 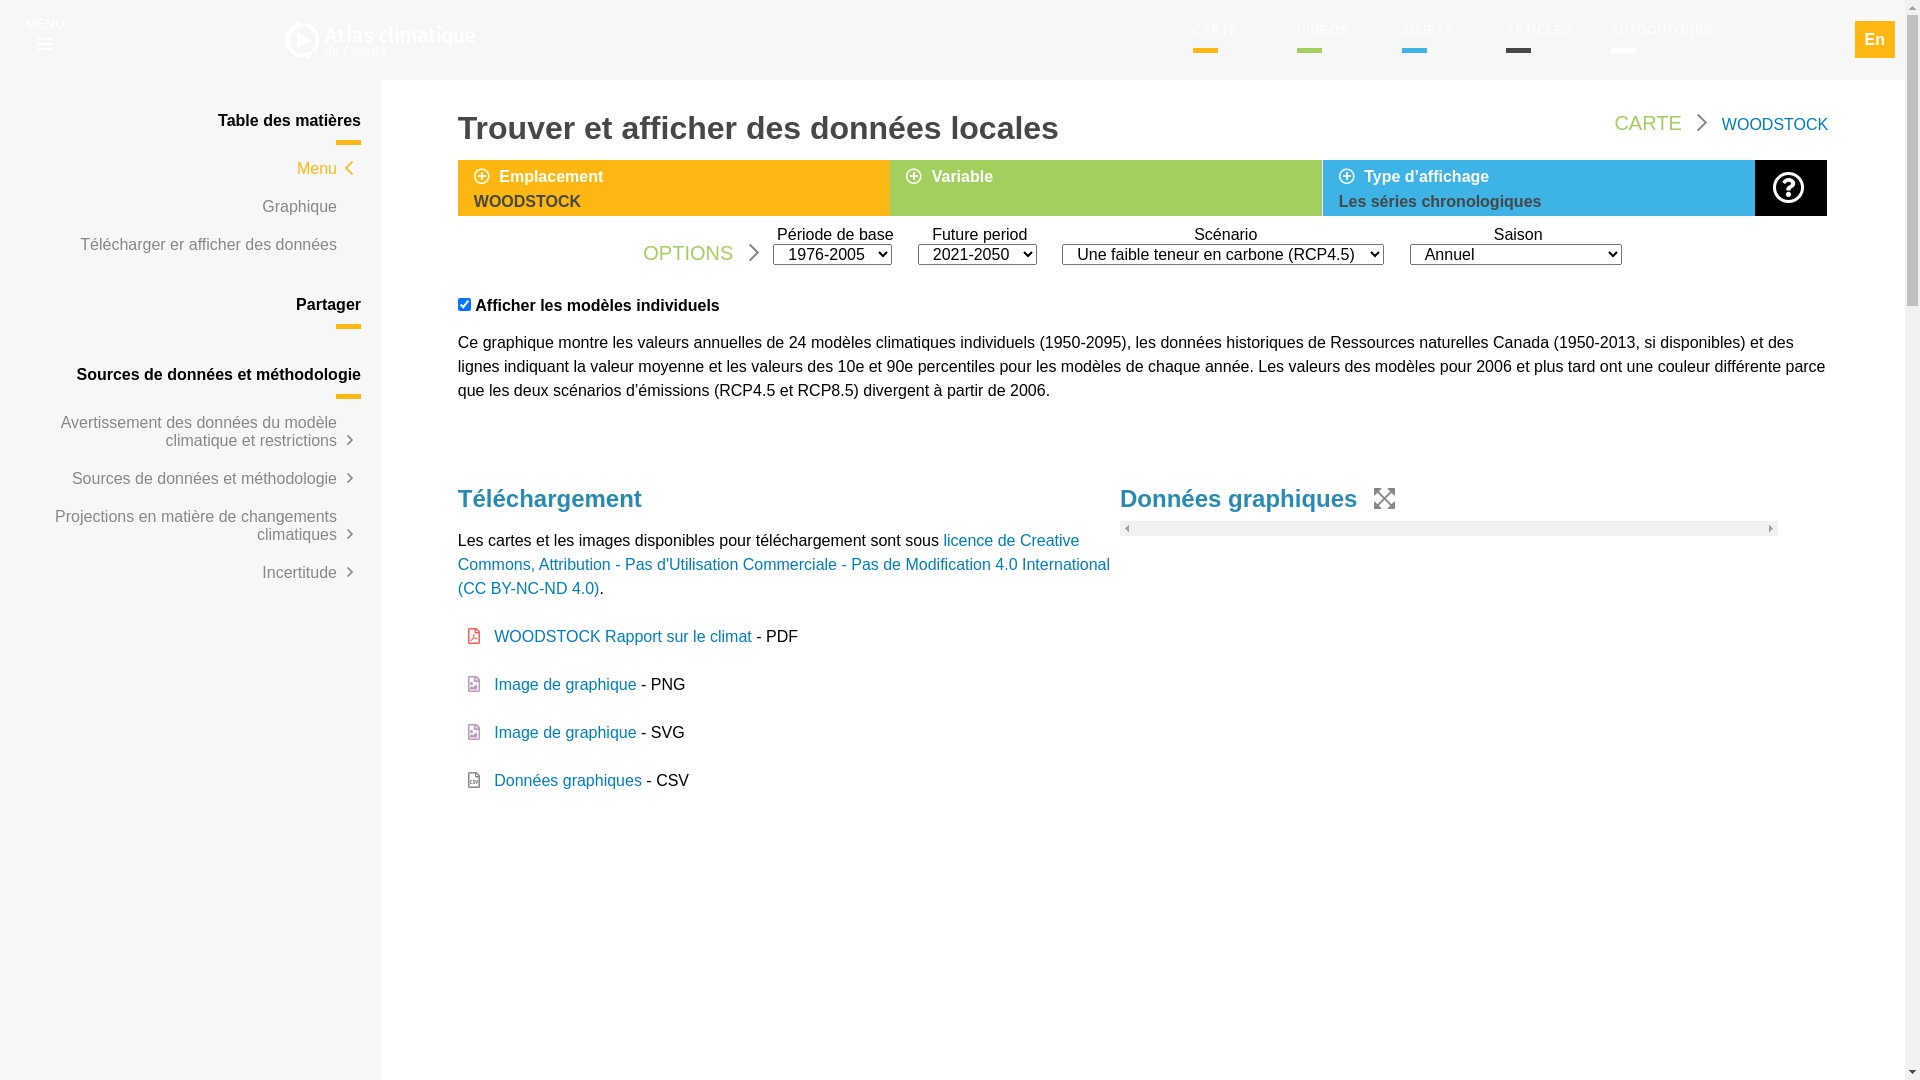 What do you see at coordinates (1114, 180) in the screenshot?
I see `Variable` at bounding box center [1114, 180].